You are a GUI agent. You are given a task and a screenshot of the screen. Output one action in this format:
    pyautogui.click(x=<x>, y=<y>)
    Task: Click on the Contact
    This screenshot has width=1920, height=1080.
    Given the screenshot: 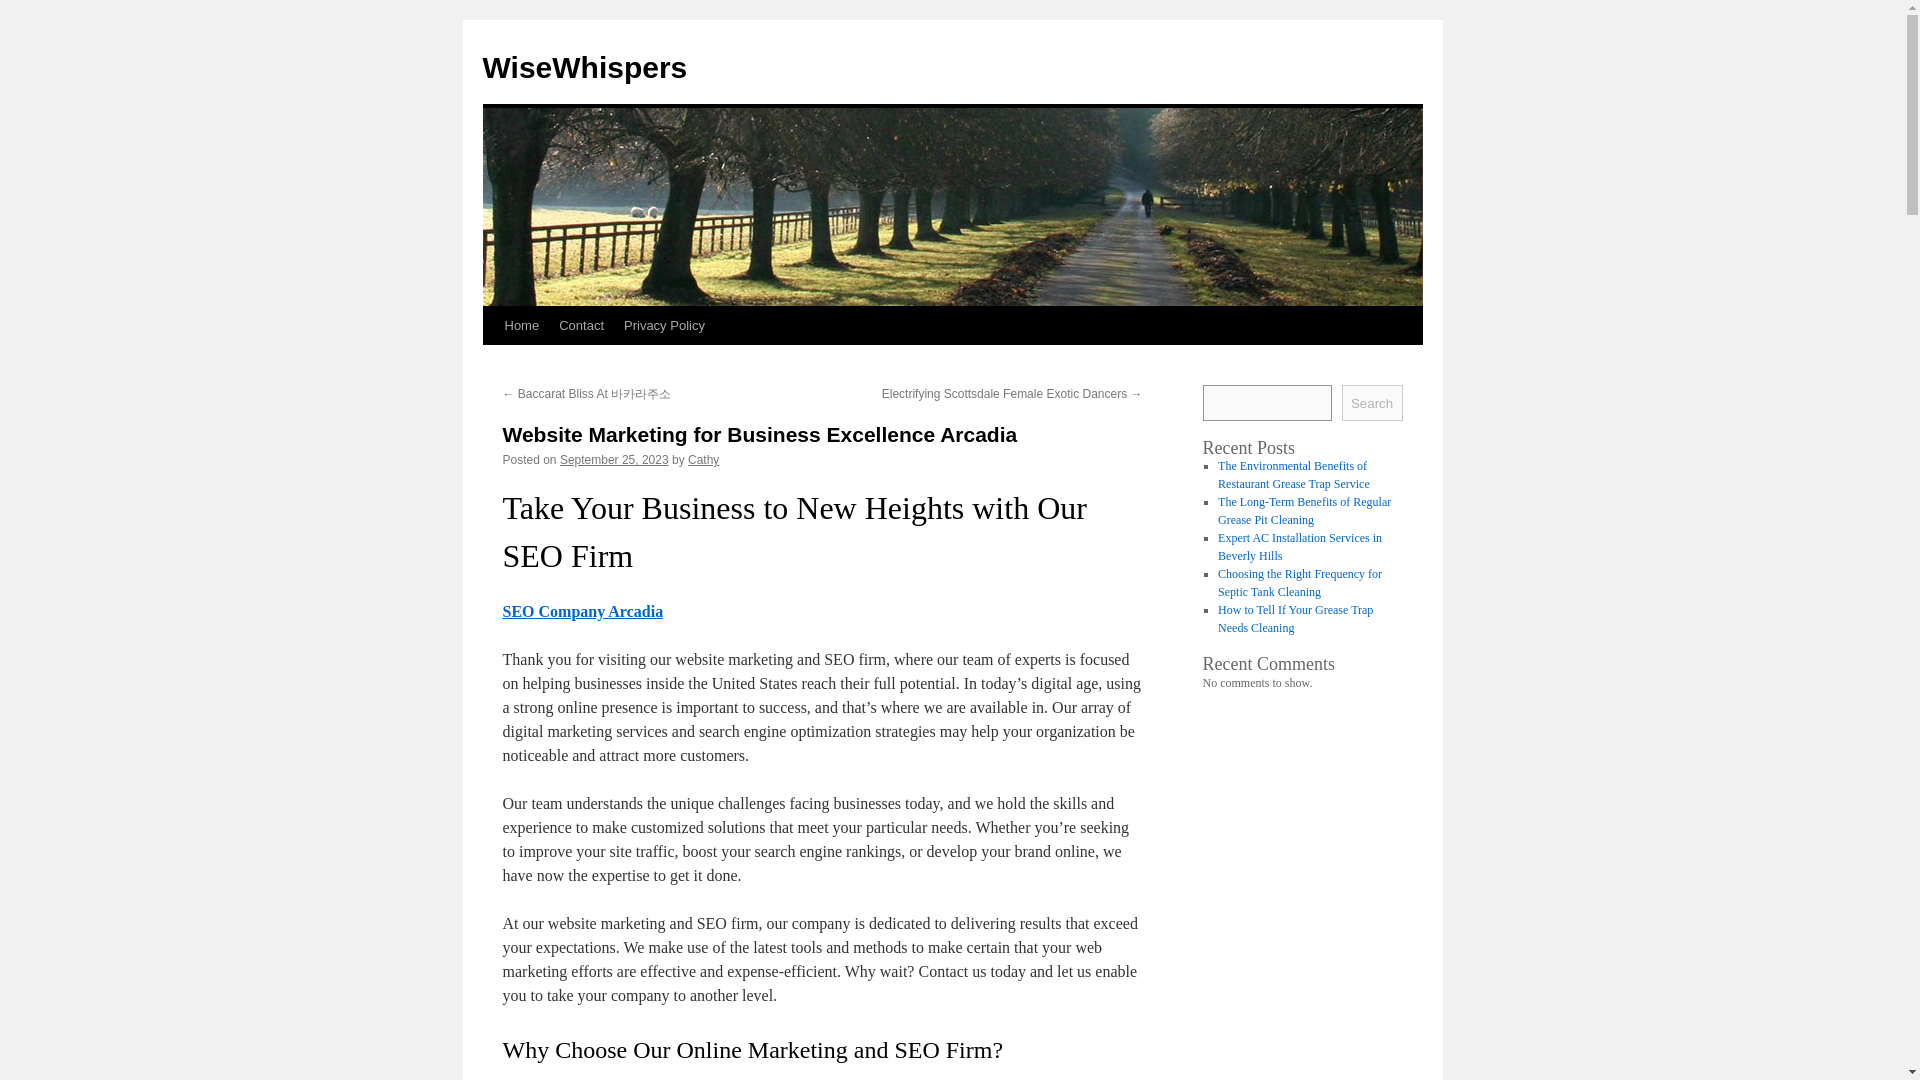 What is the action you would take?
    pyautogui.click(x=582, y=325)
    